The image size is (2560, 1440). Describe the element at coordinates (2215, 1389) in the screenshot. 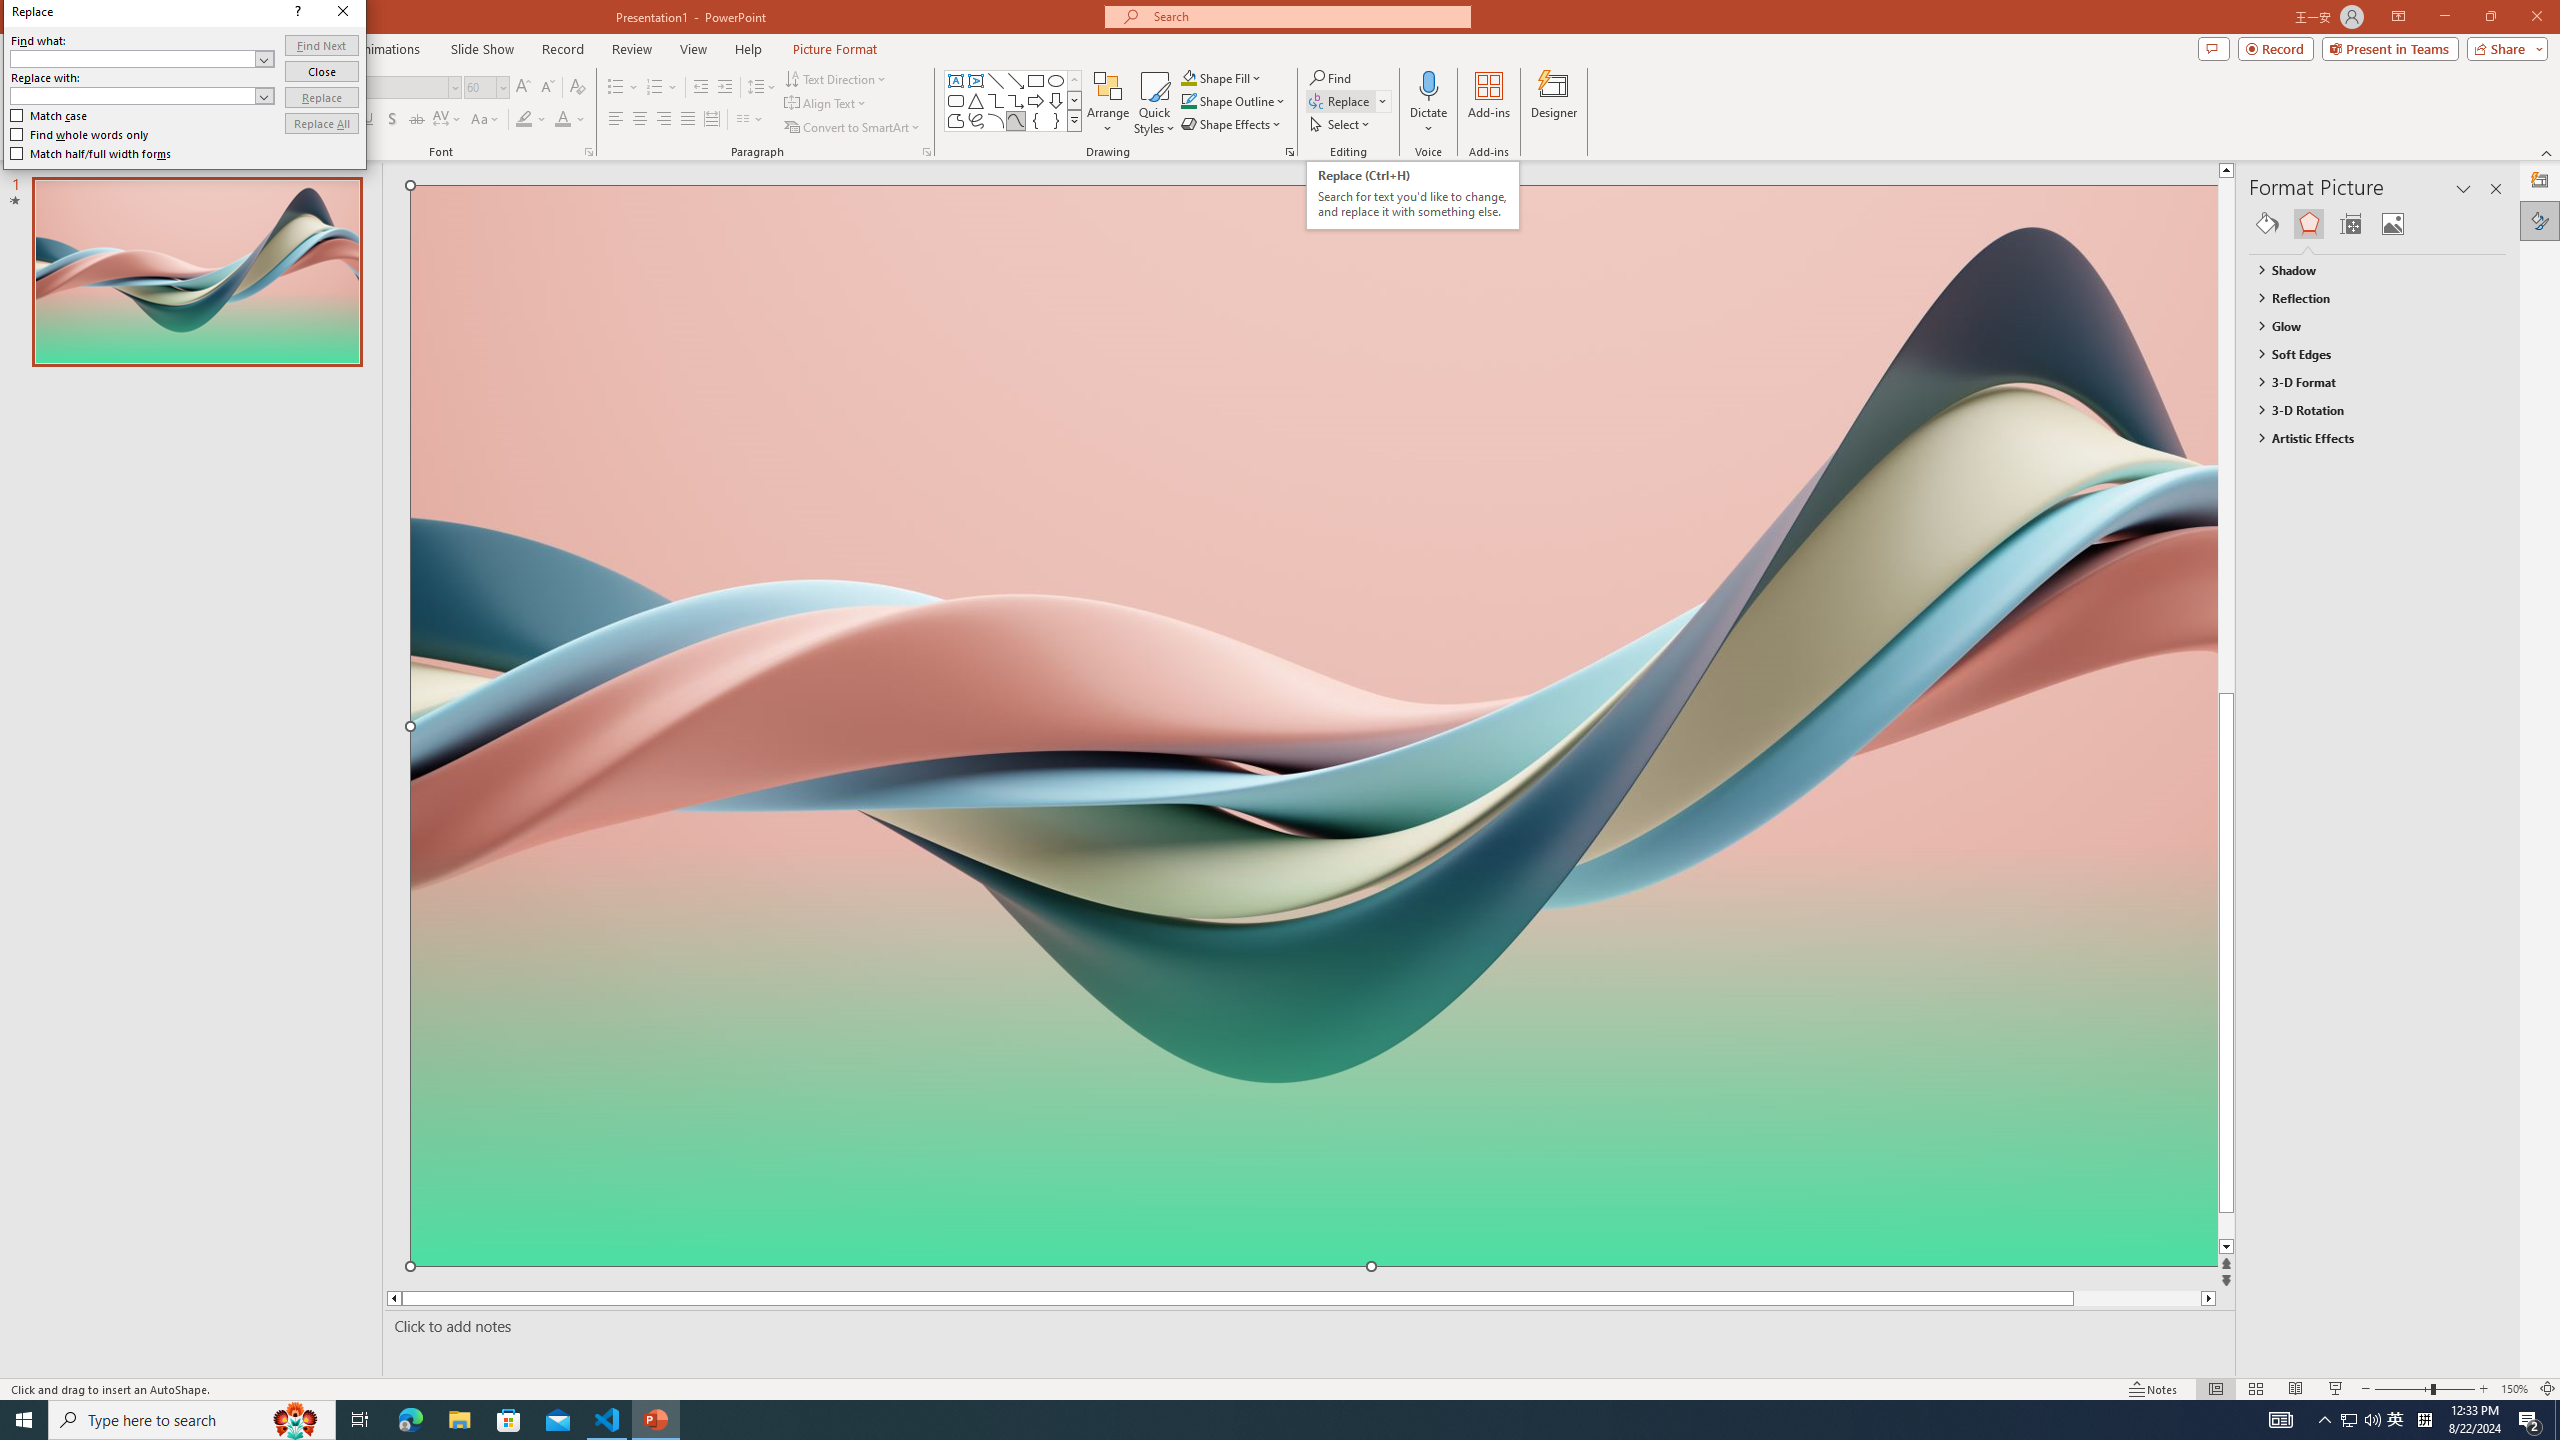

I see `Size & Properties` at that location.